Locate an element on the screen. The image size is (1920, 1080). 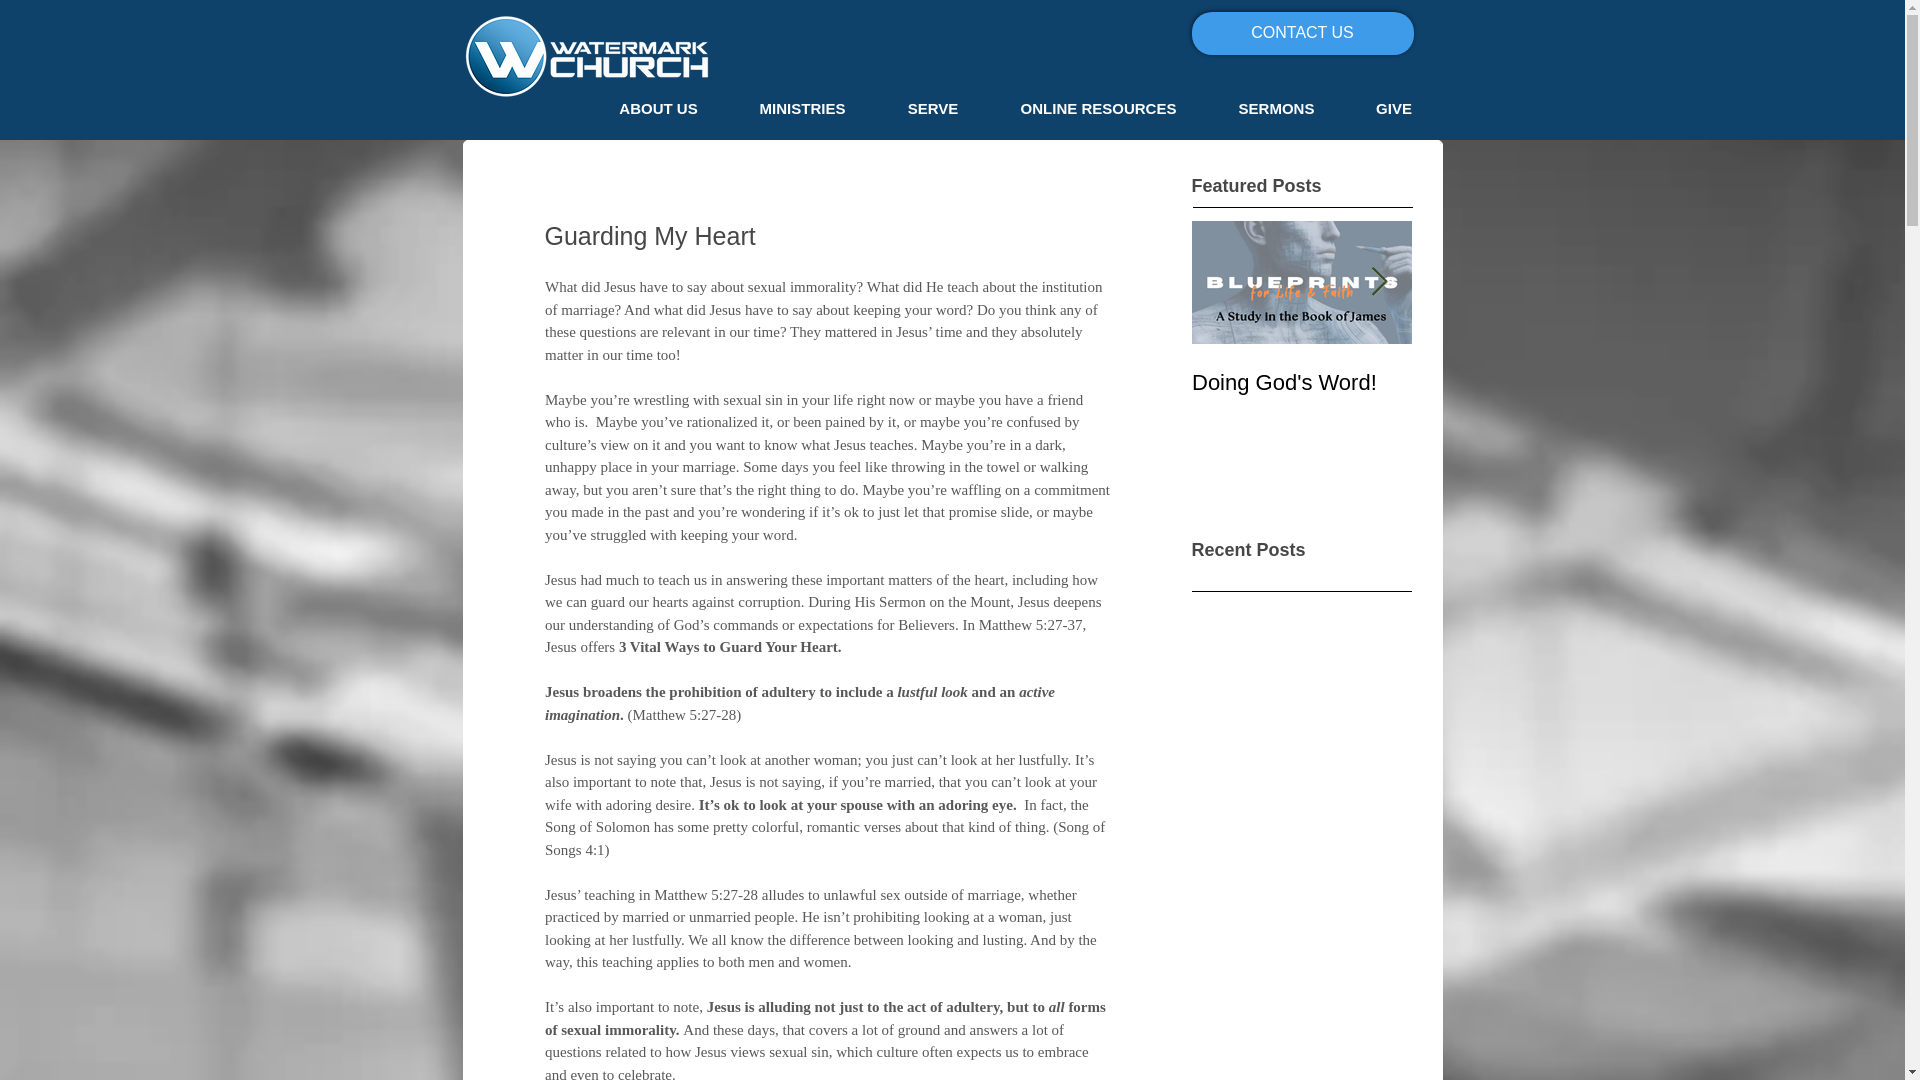
ONLINE RESOURCES is located at coordinates (1098, 108).